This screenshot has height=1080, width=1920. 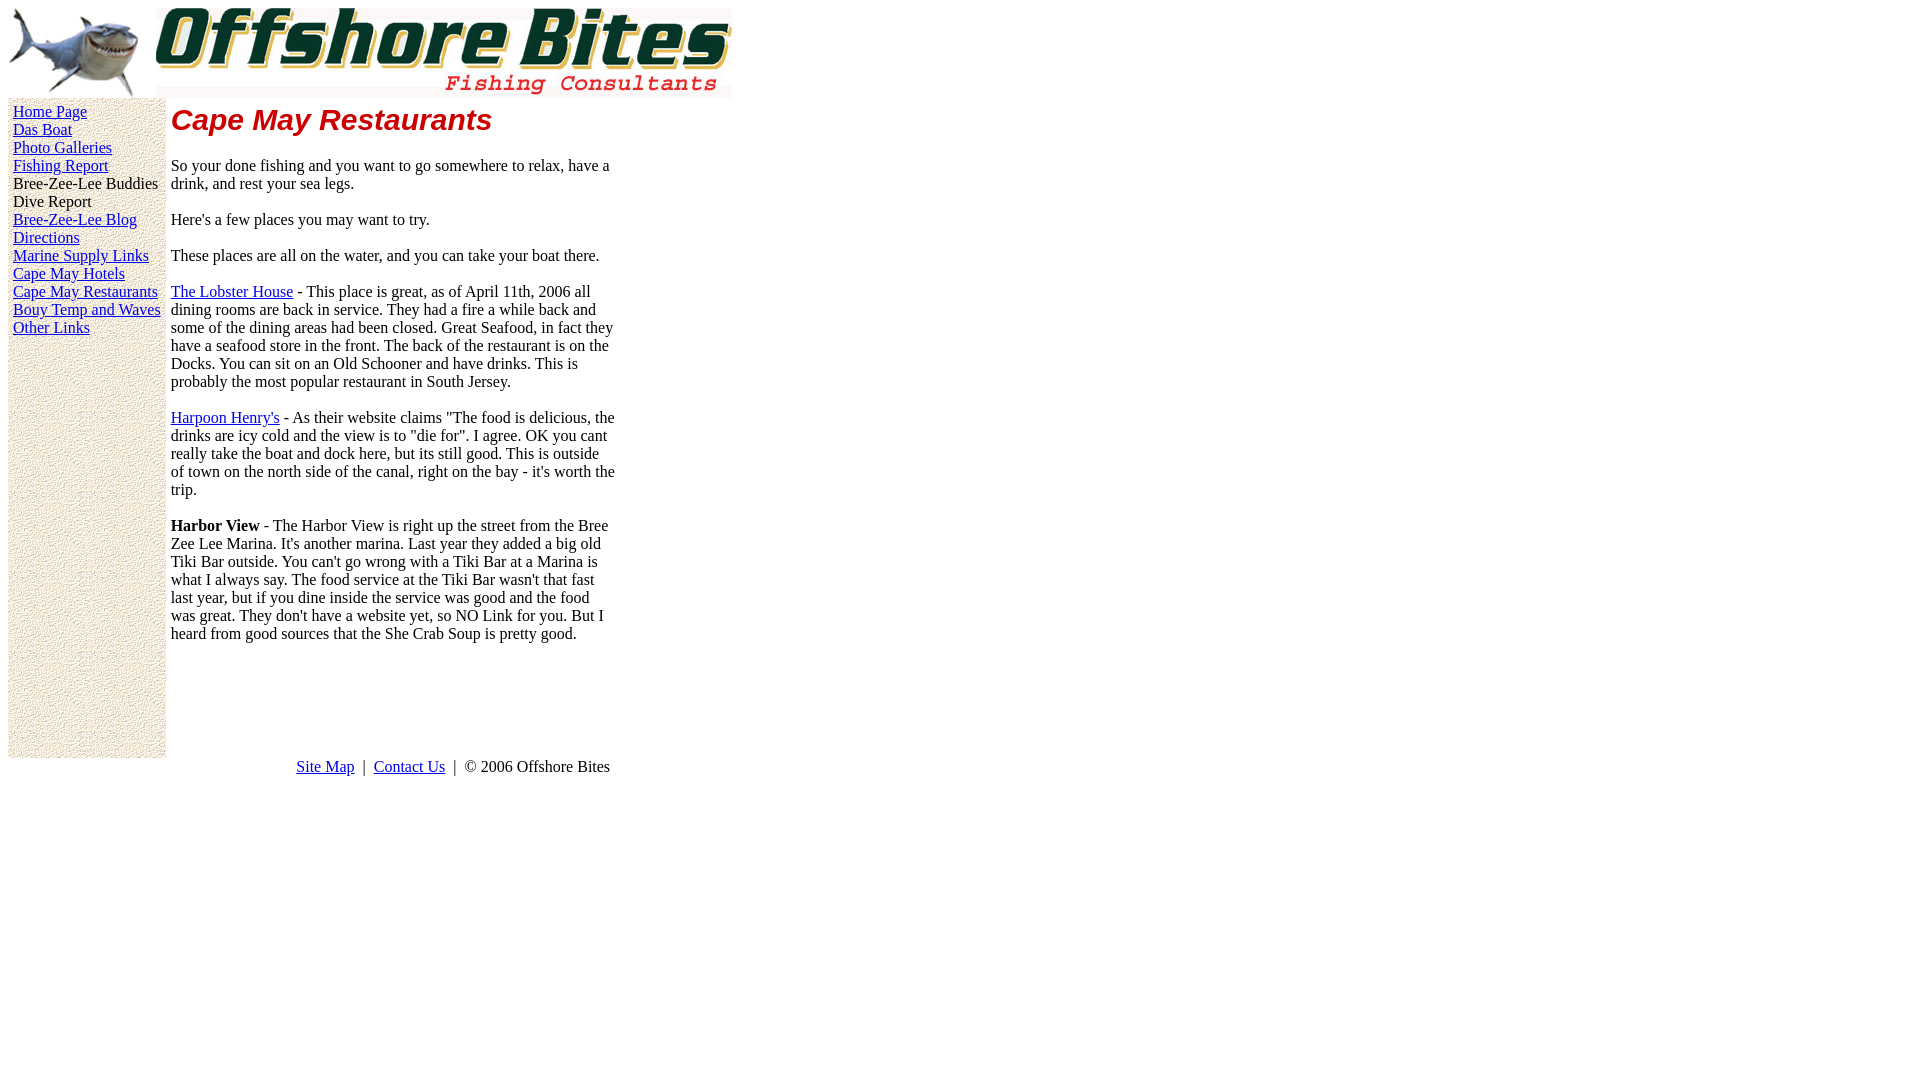 I want to click on Photo Galleries, so click(x=62, y=147).